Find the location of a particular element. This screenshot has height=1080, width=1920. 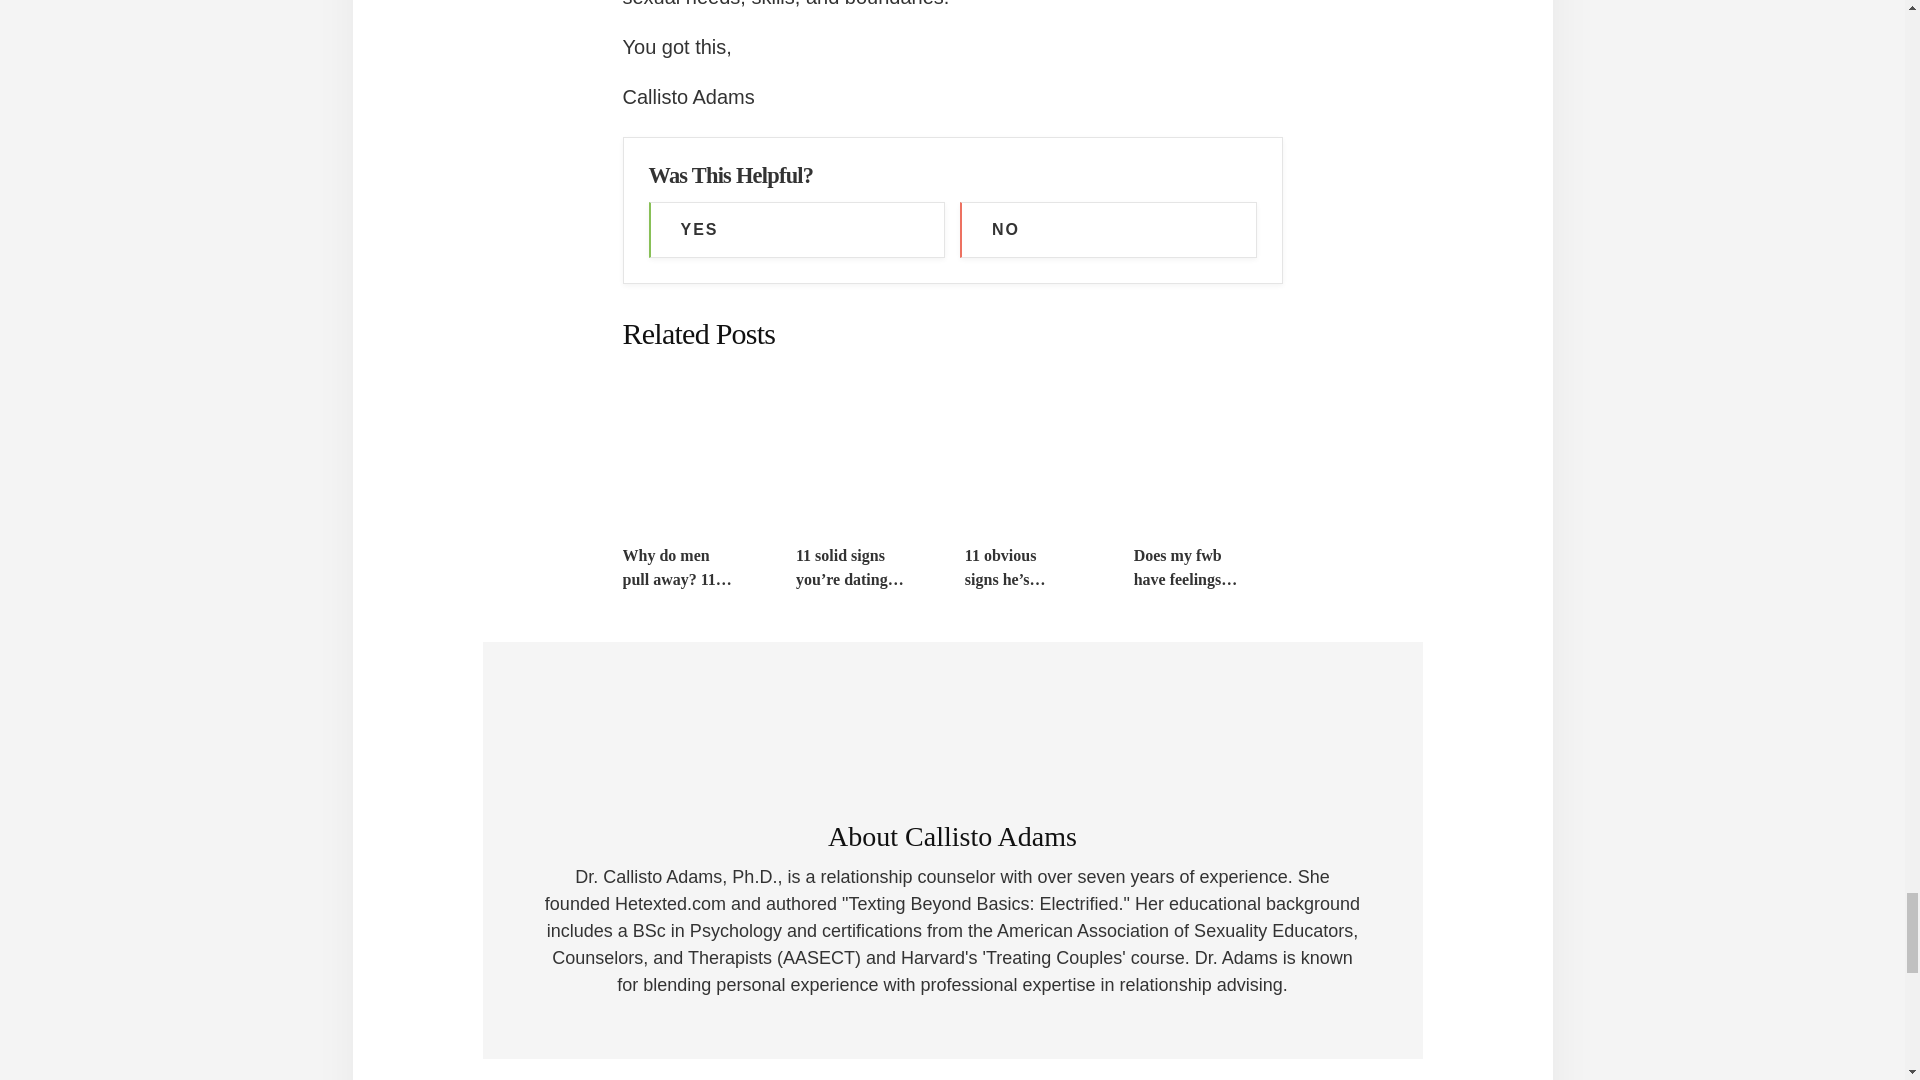

Why do men pull away? 11 exact reasons why men pull away is located at coordinates (678, 568).